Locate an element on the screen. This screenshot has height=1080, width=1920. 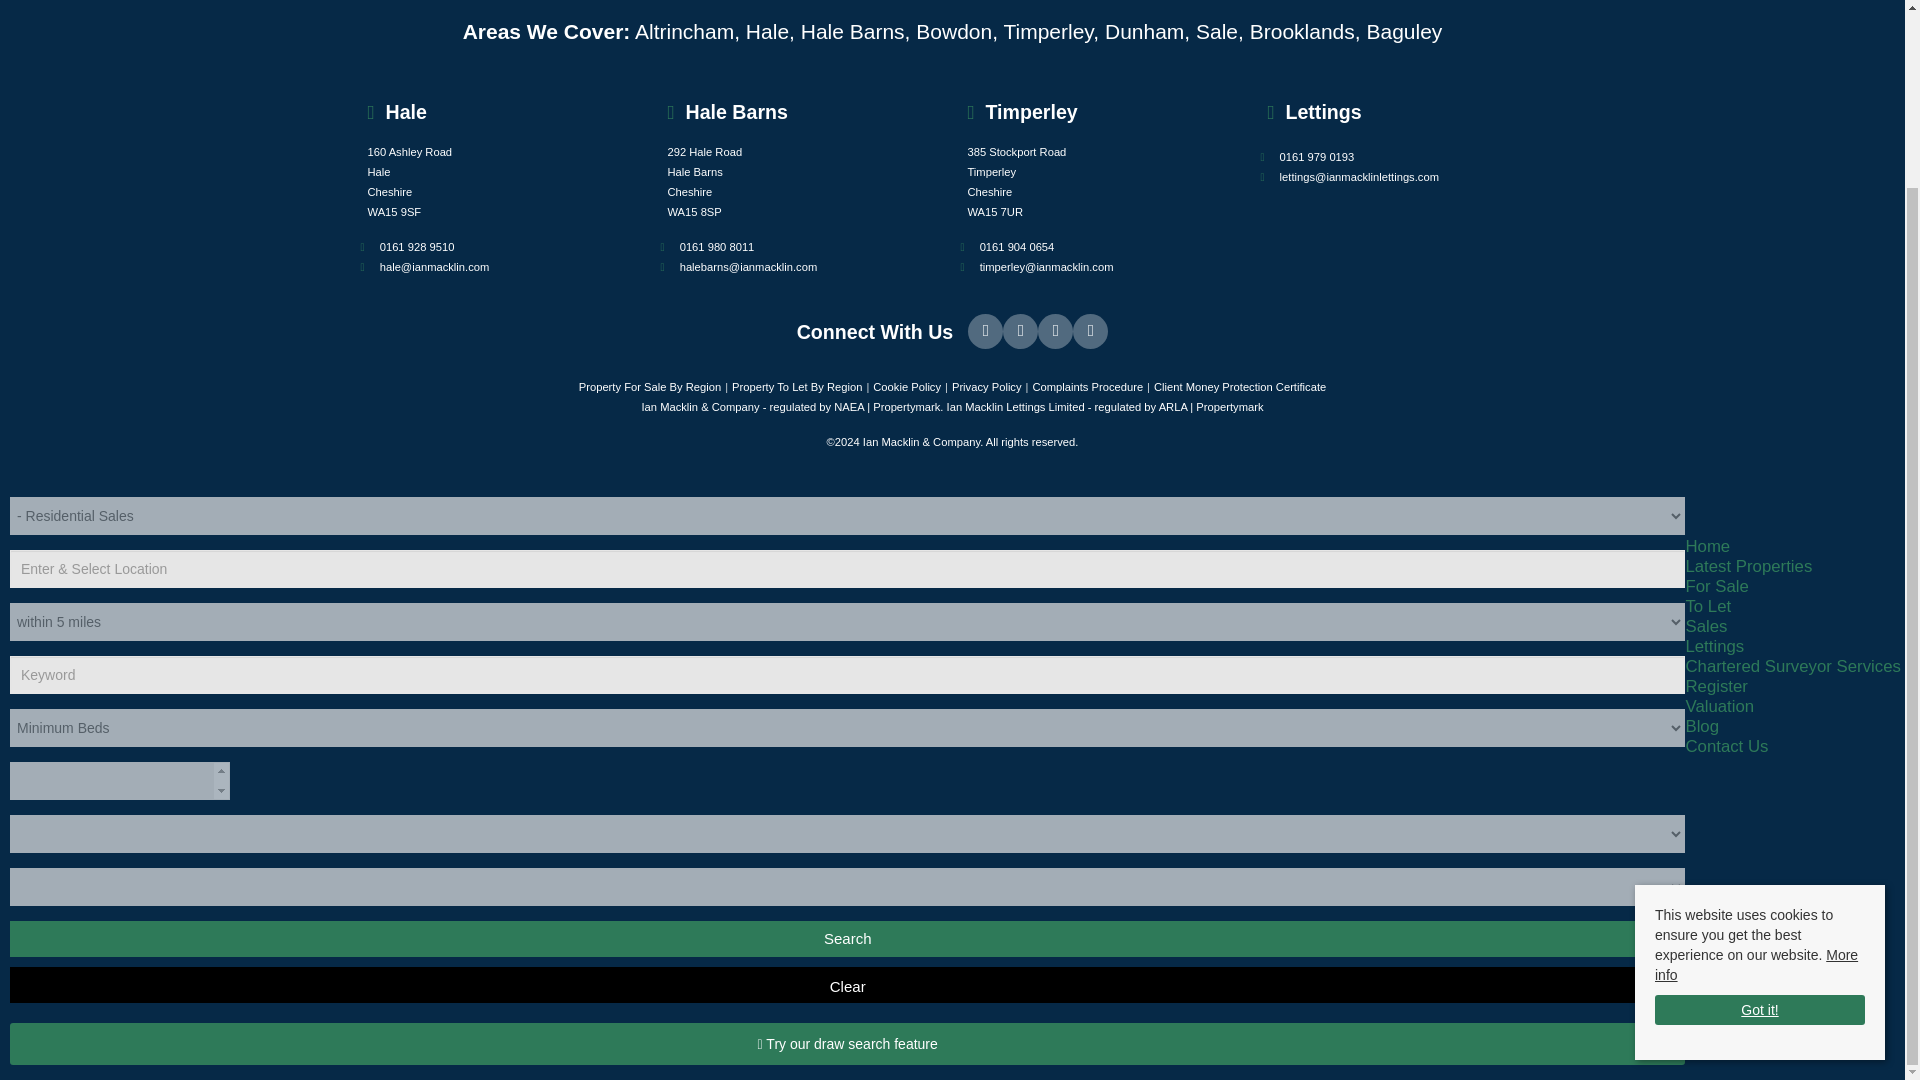
Property To Let By Region is located at coordinates (796, 386).